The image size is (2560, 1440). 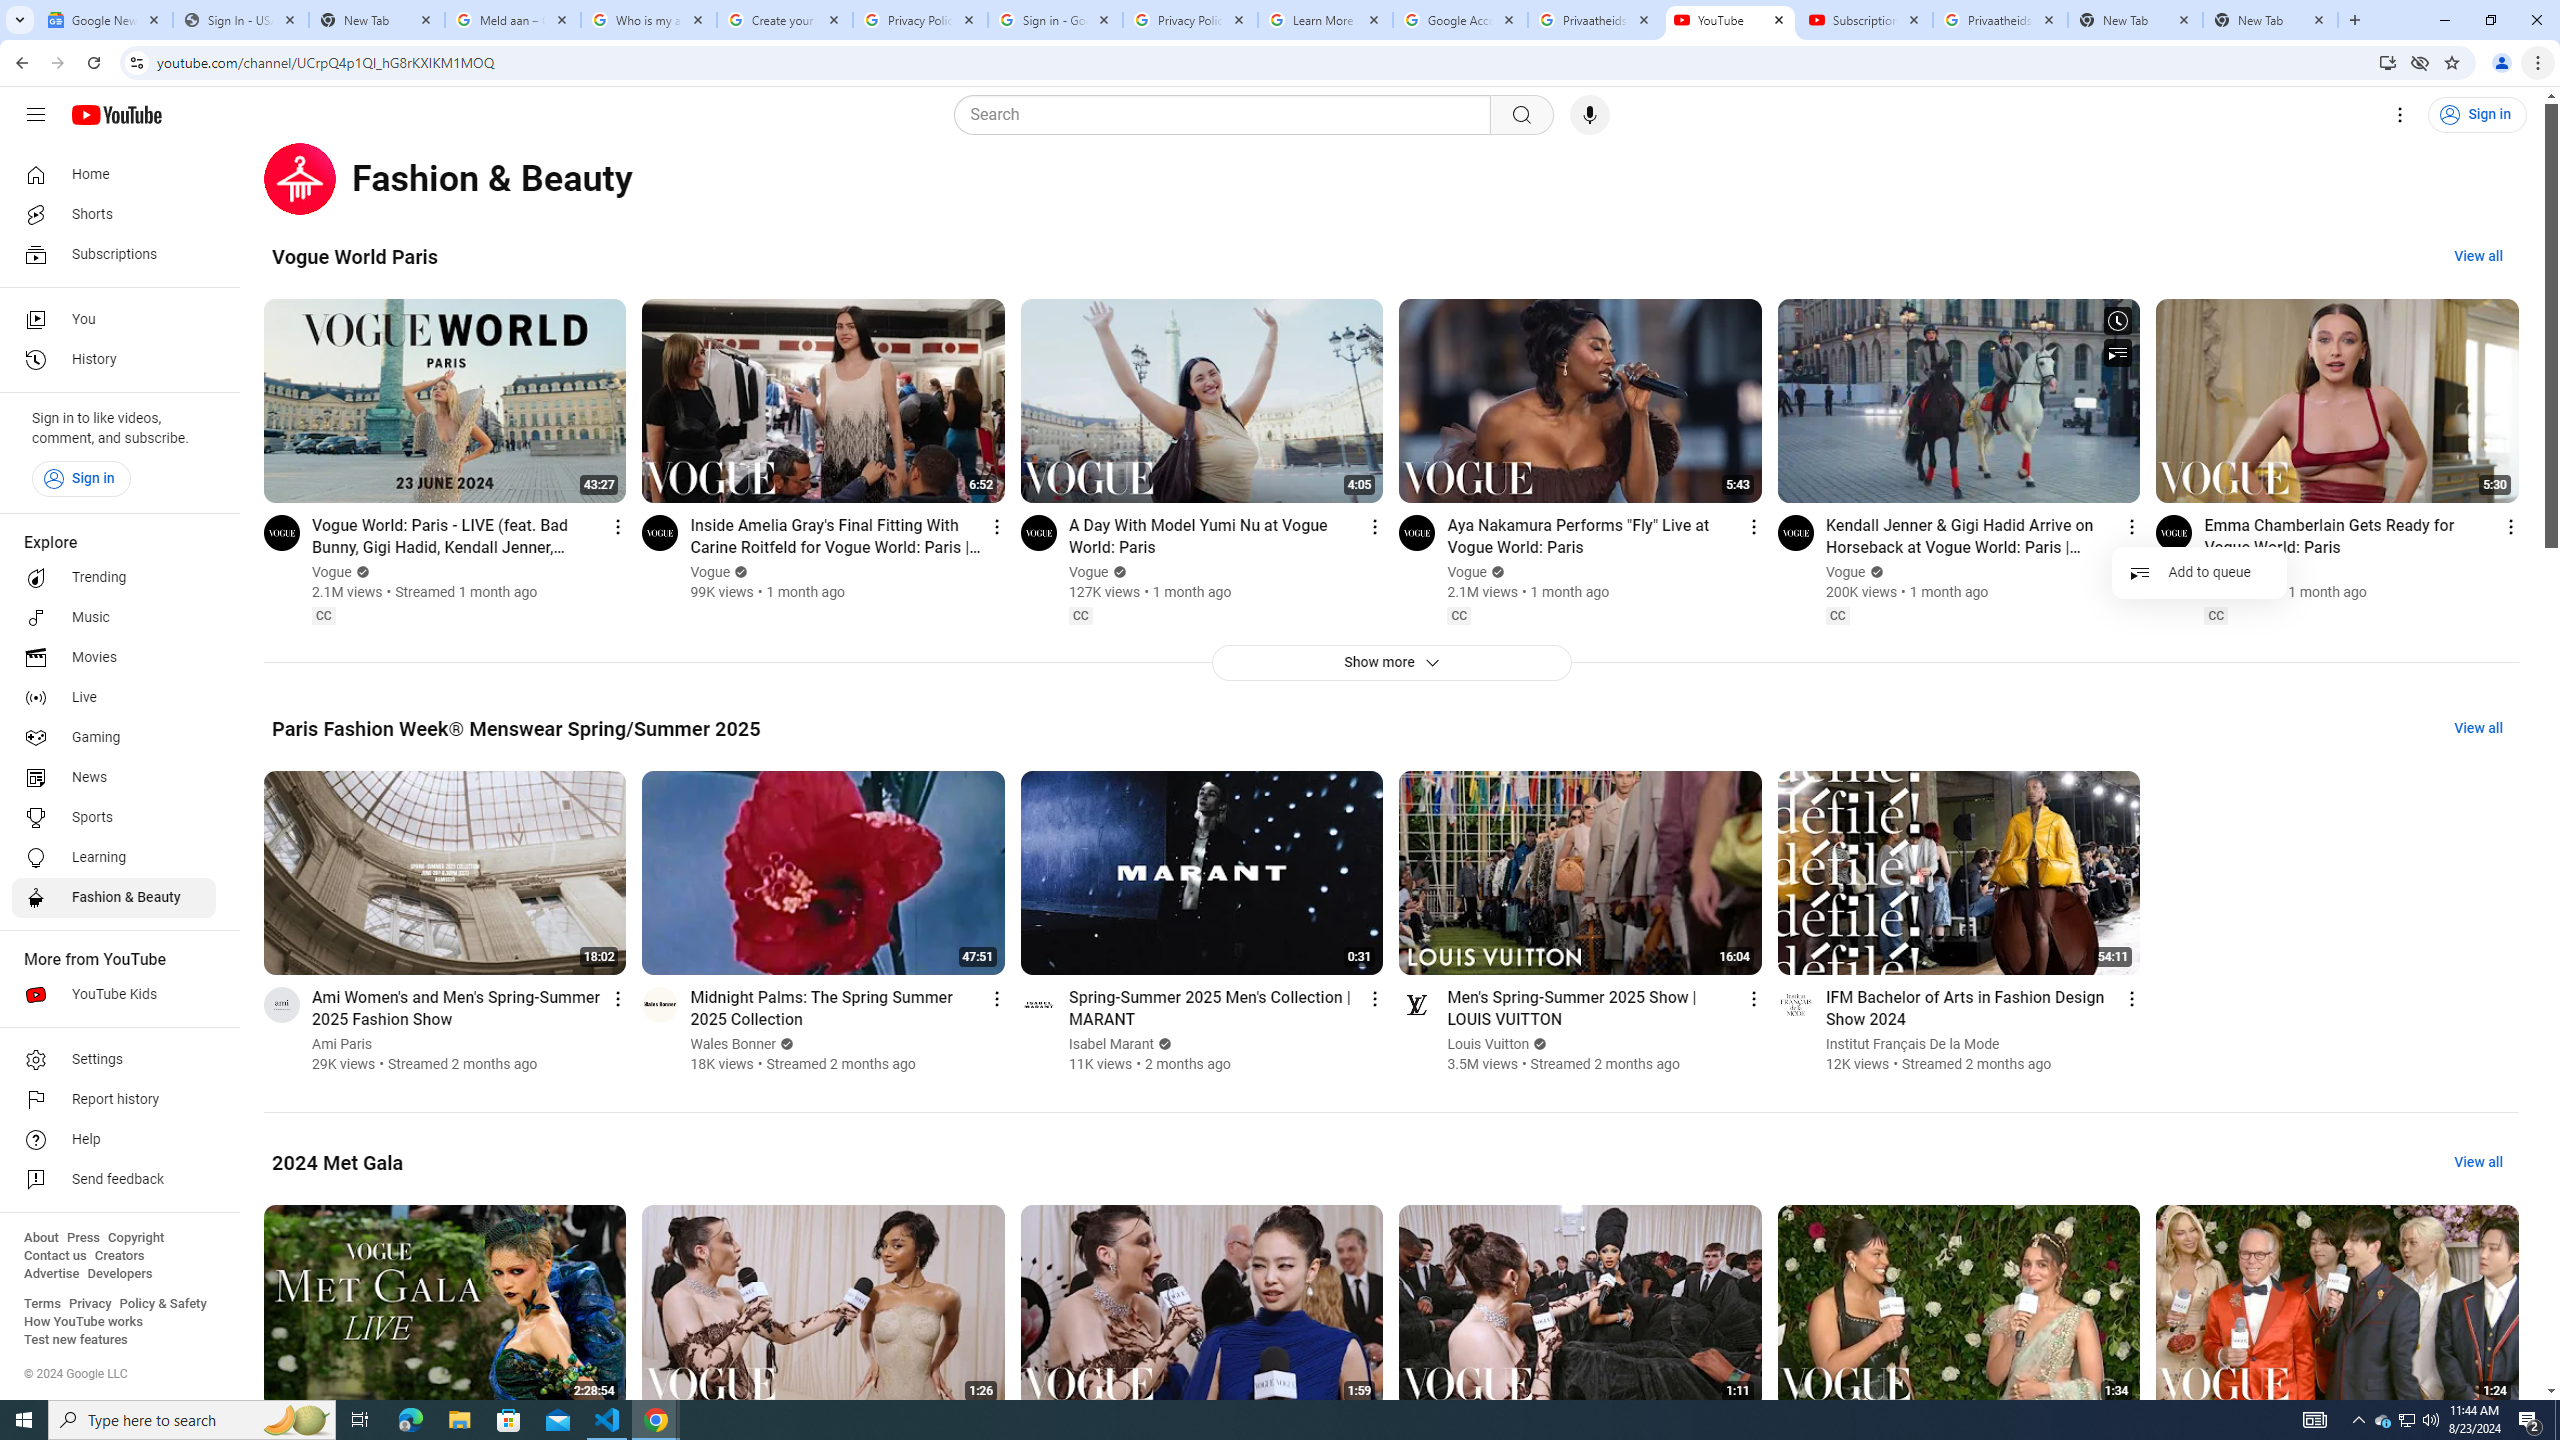 What do you see at coordinates (2224, 572) in the screenshot?
I see `Vogue` at bounding box center [2224, 572].